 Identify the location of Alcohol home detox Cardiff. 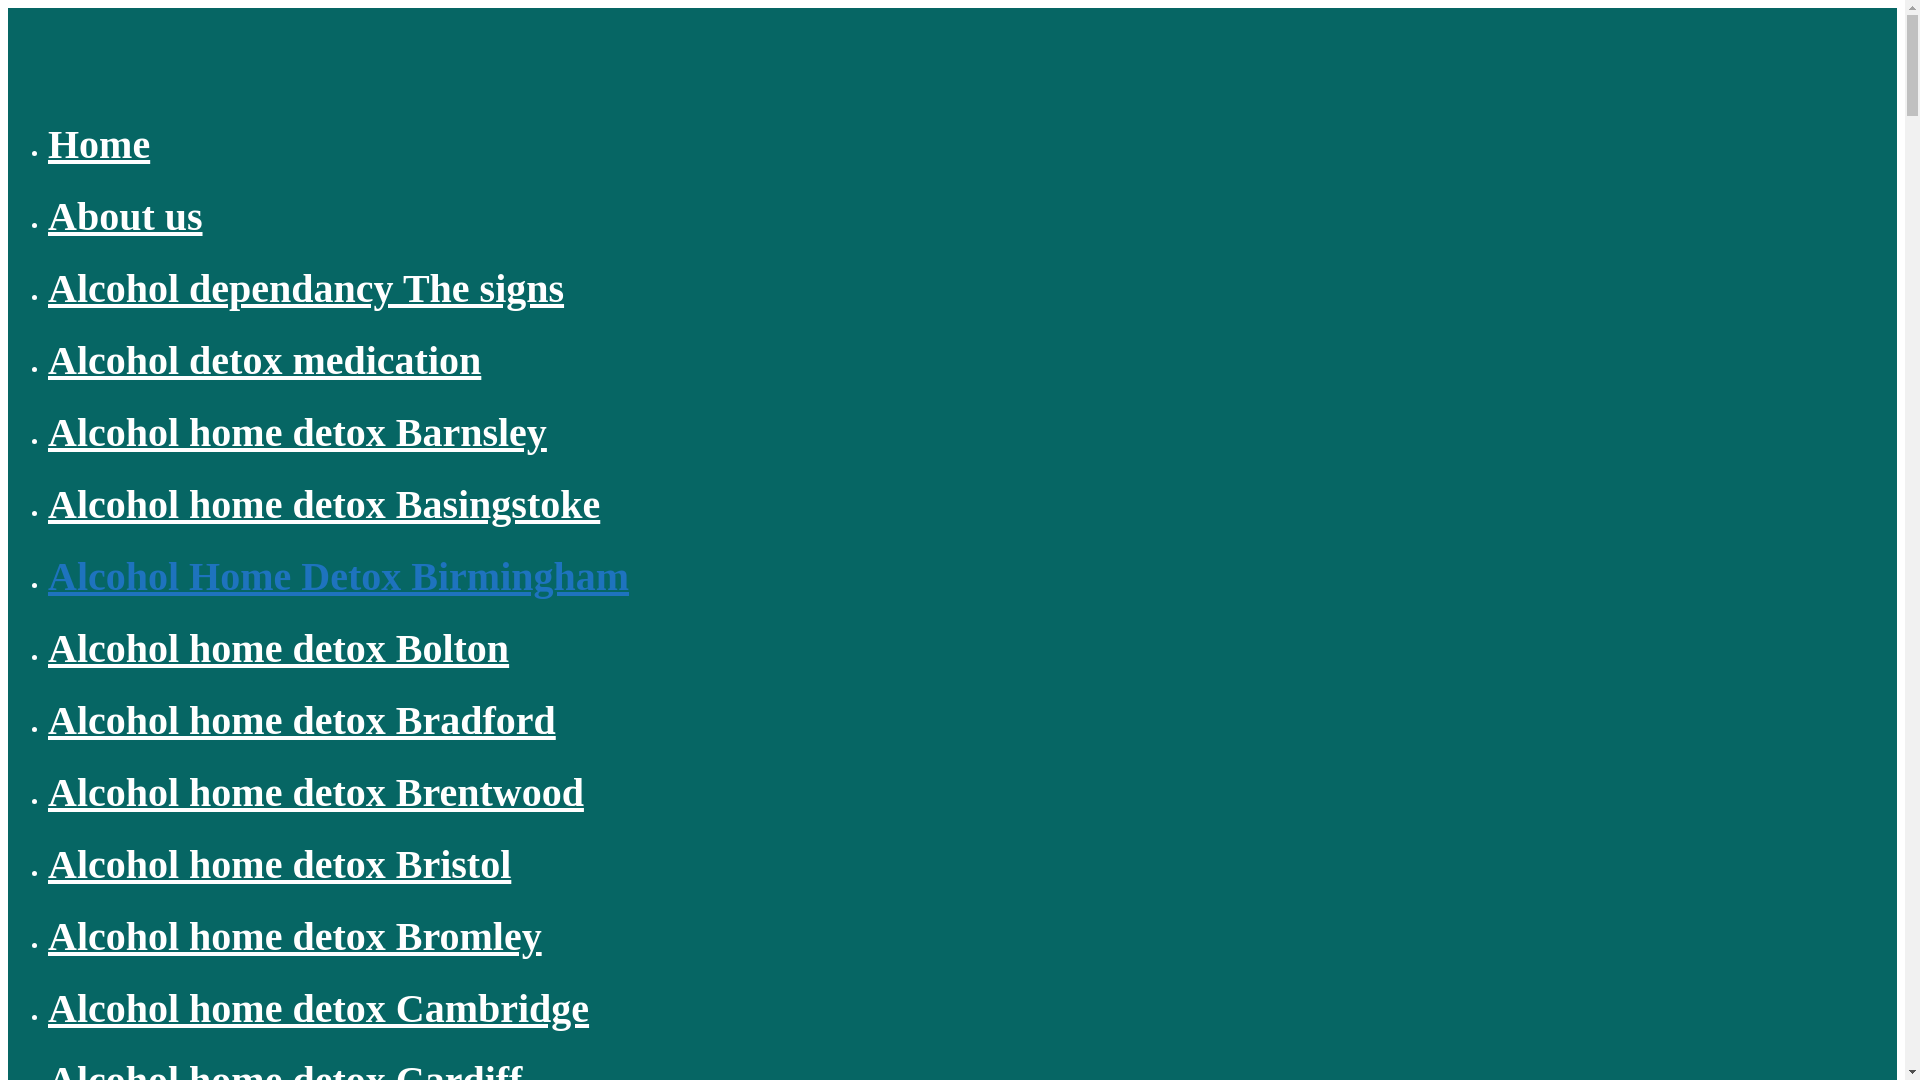
(285, 1069).